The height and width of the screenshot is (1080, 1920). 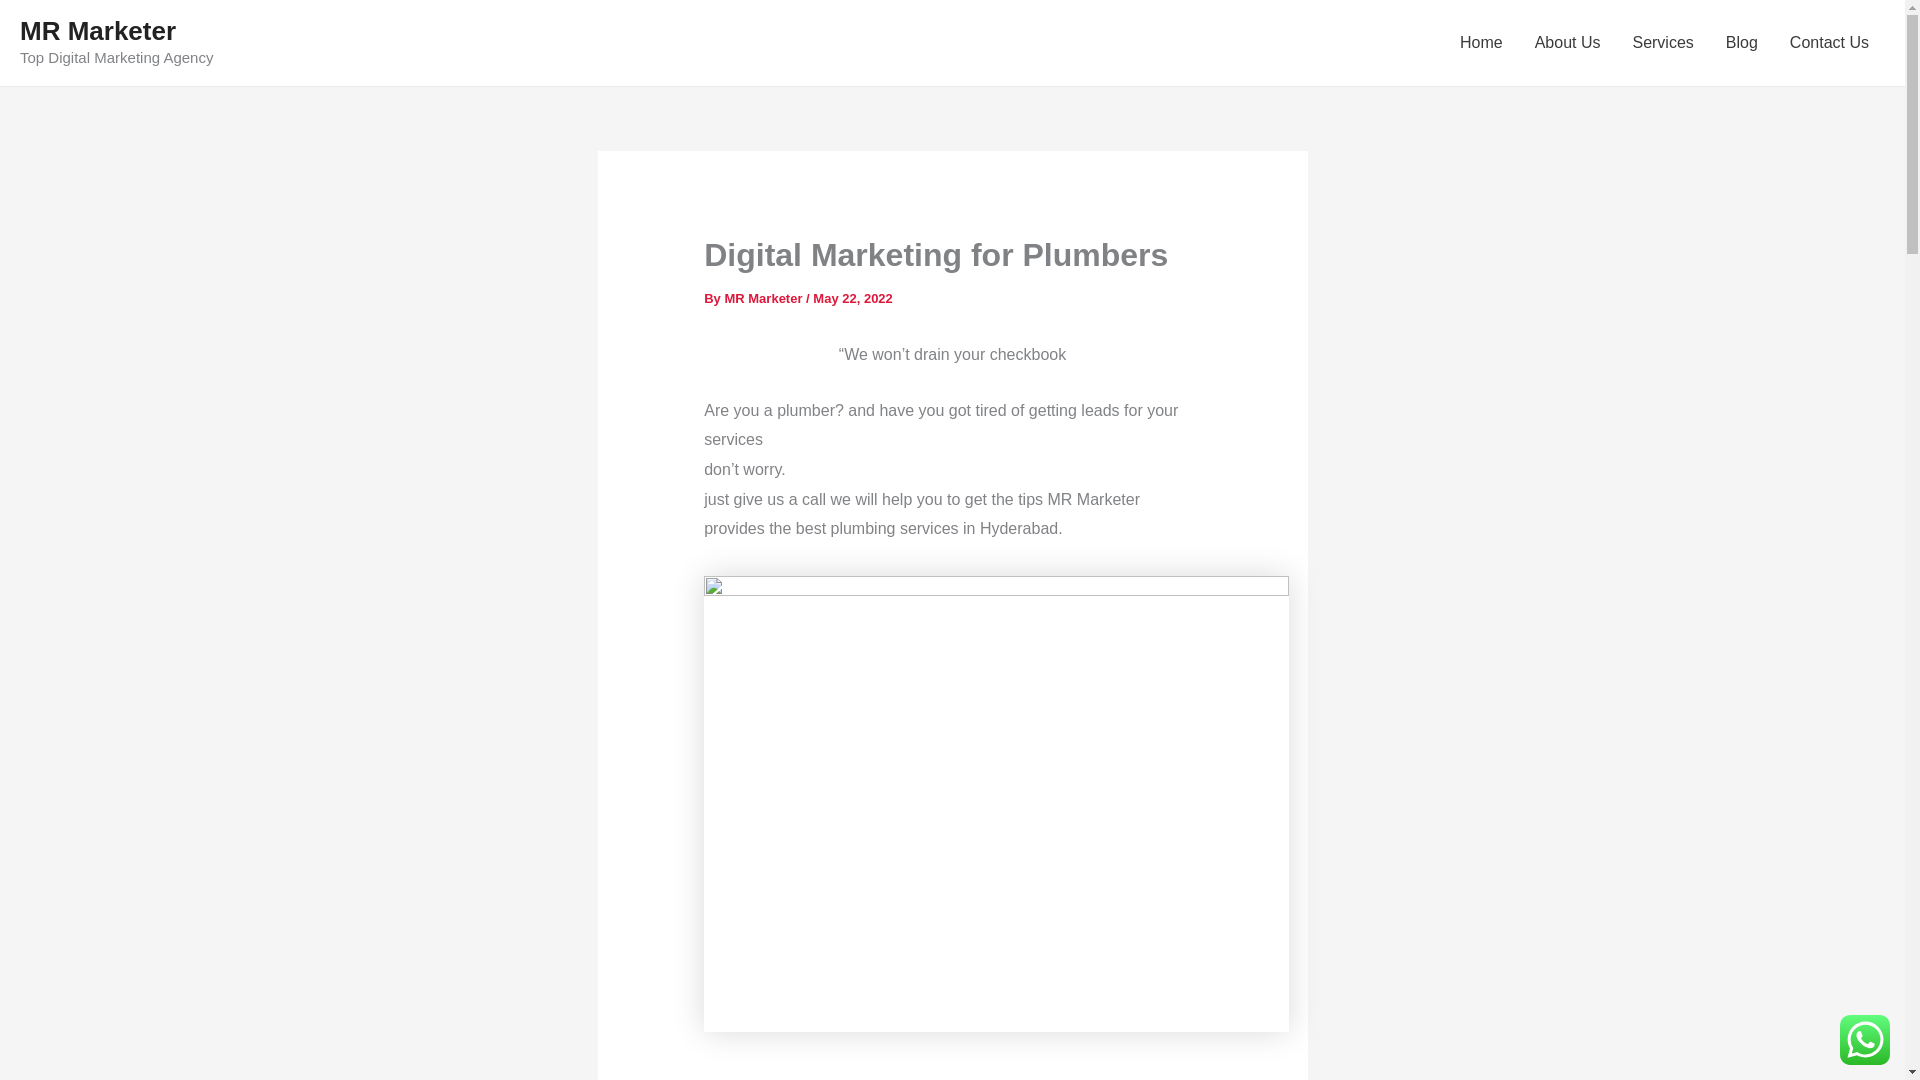 What do you see at coordinates (1830, 43) in the screenshot?
I see `Contact Us` at bounding box center [1830, 43].